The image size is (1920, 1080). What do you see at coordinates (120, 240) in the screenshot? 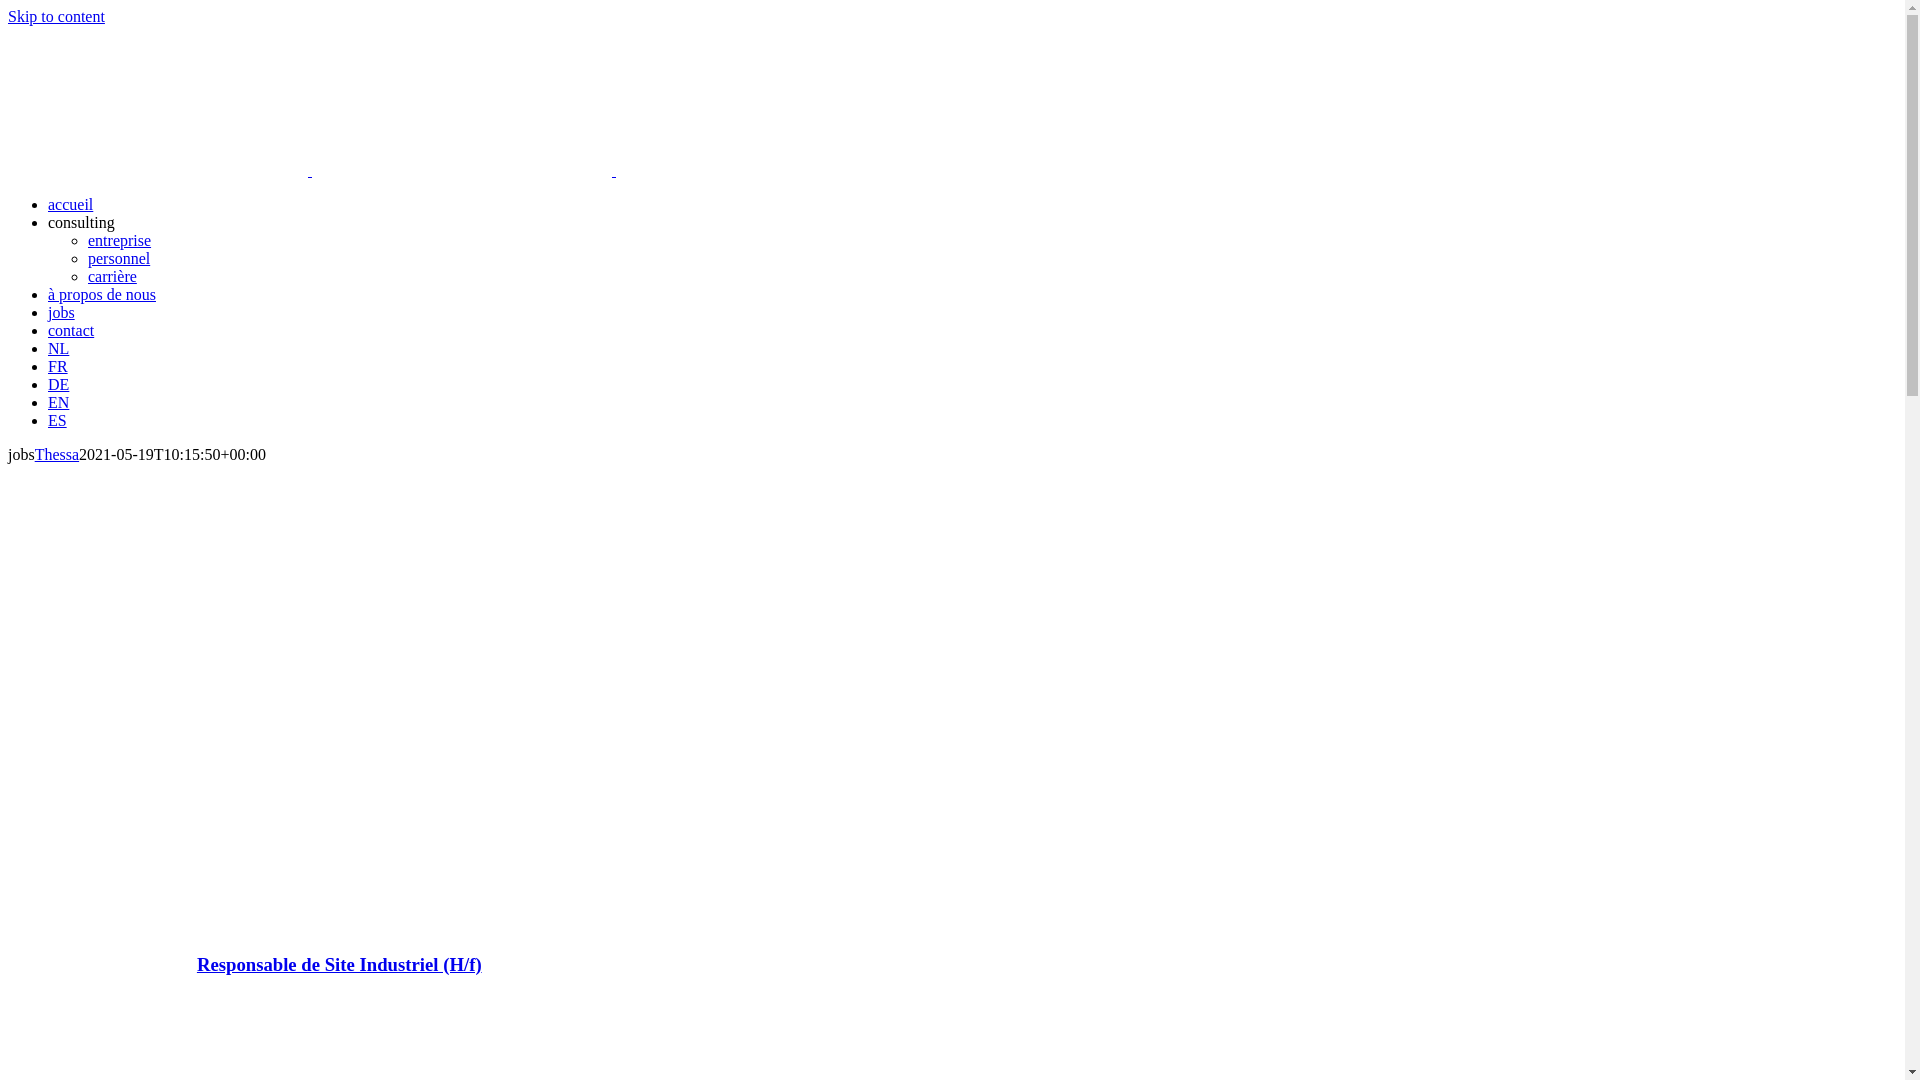
I see `entreprise` at bounding box center [120, 240].